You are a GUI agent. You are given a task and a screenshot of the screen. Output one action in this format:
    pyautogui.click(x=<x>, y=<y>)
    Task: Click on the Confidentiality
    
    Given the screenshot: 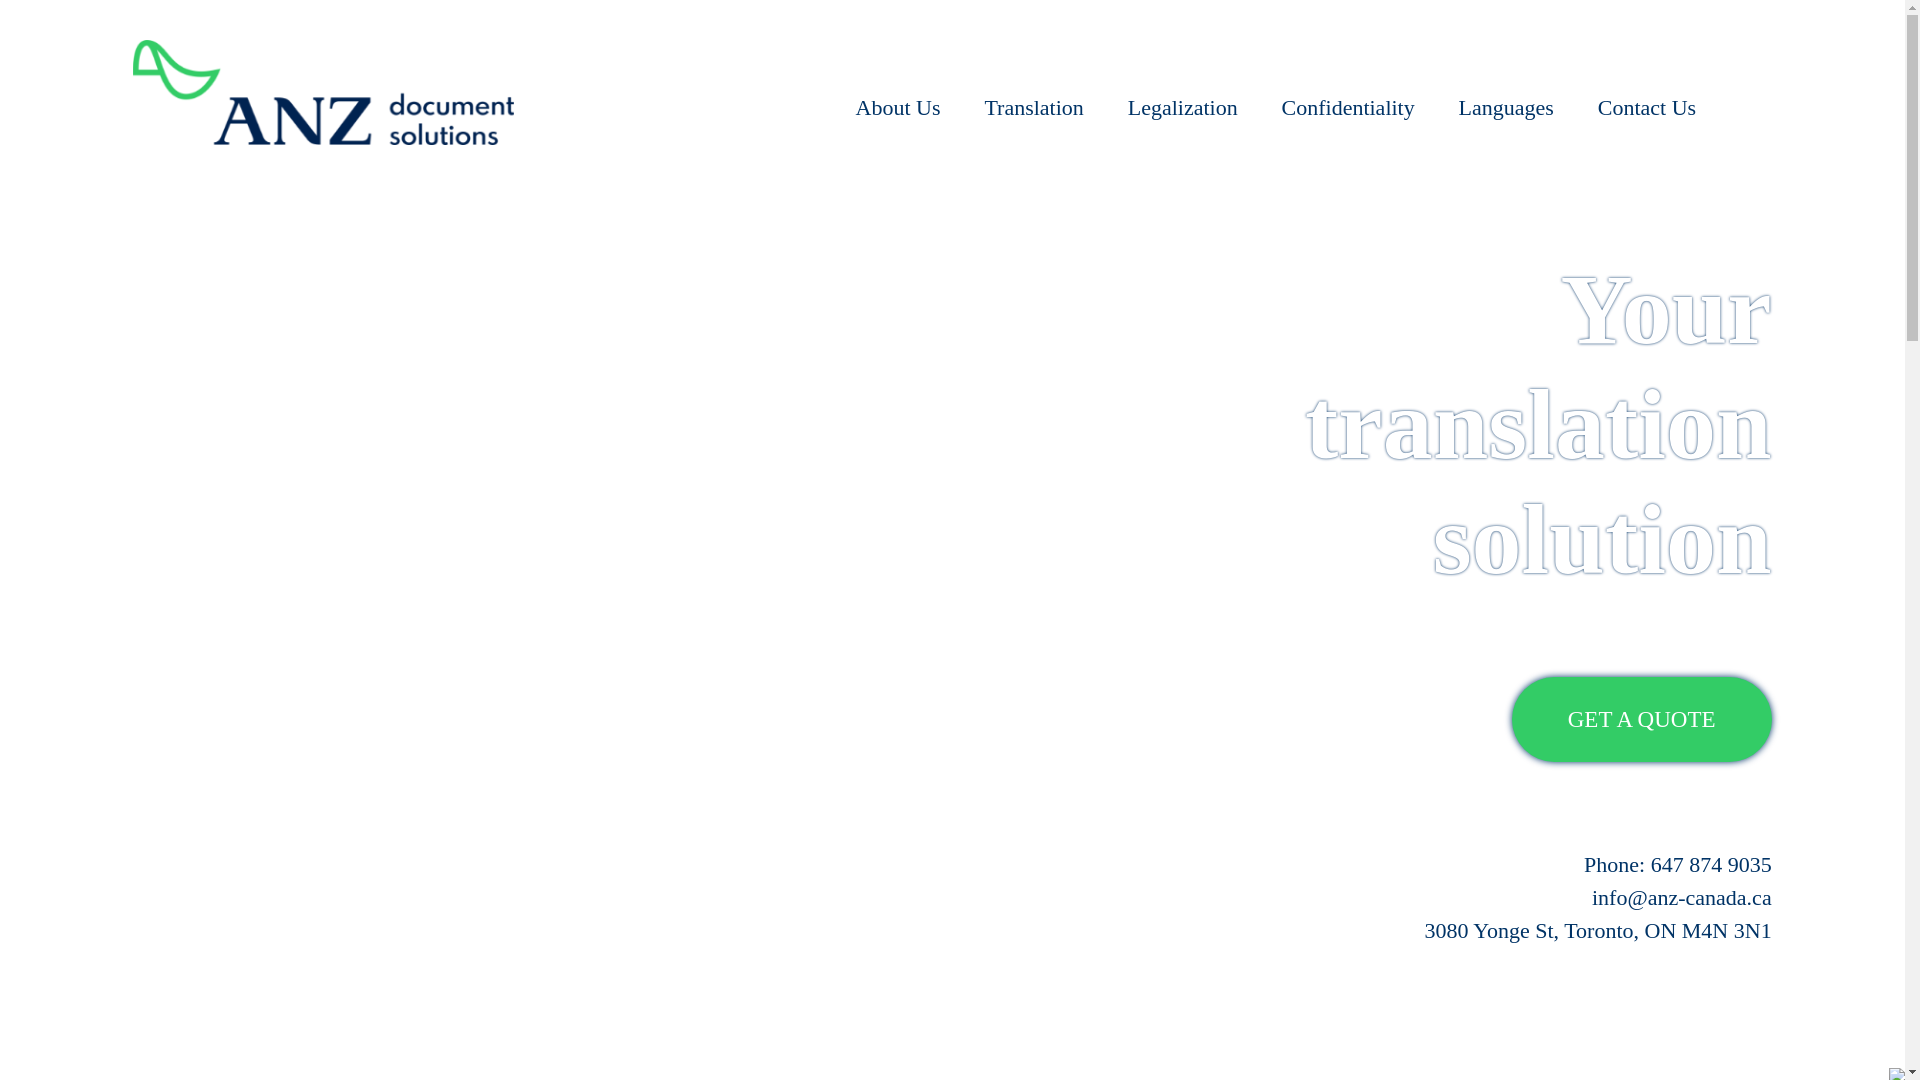 What is the action you would take?
    pyautogui.click(x=1348, y=98)
    